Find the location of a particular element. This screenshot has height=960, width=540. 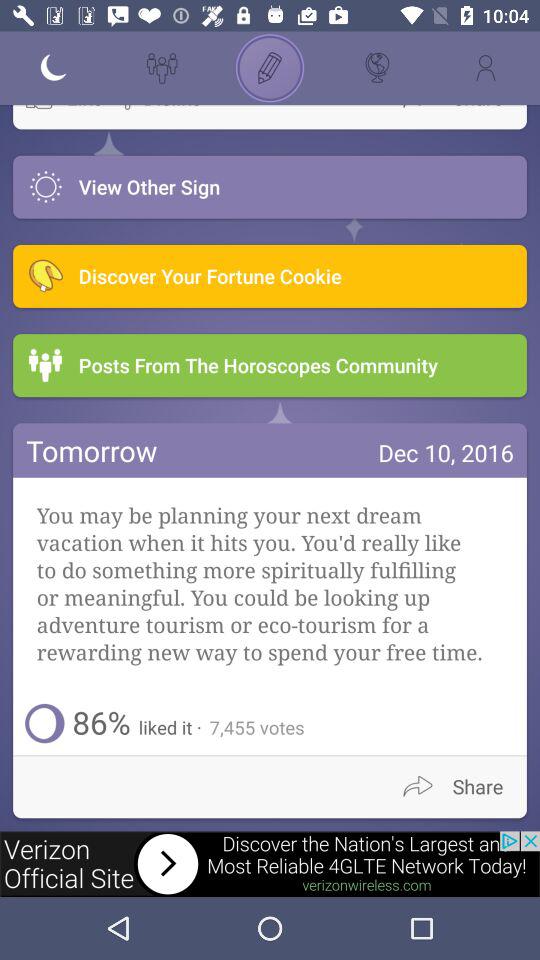

click advertisement is located at coordinates (270, 864).